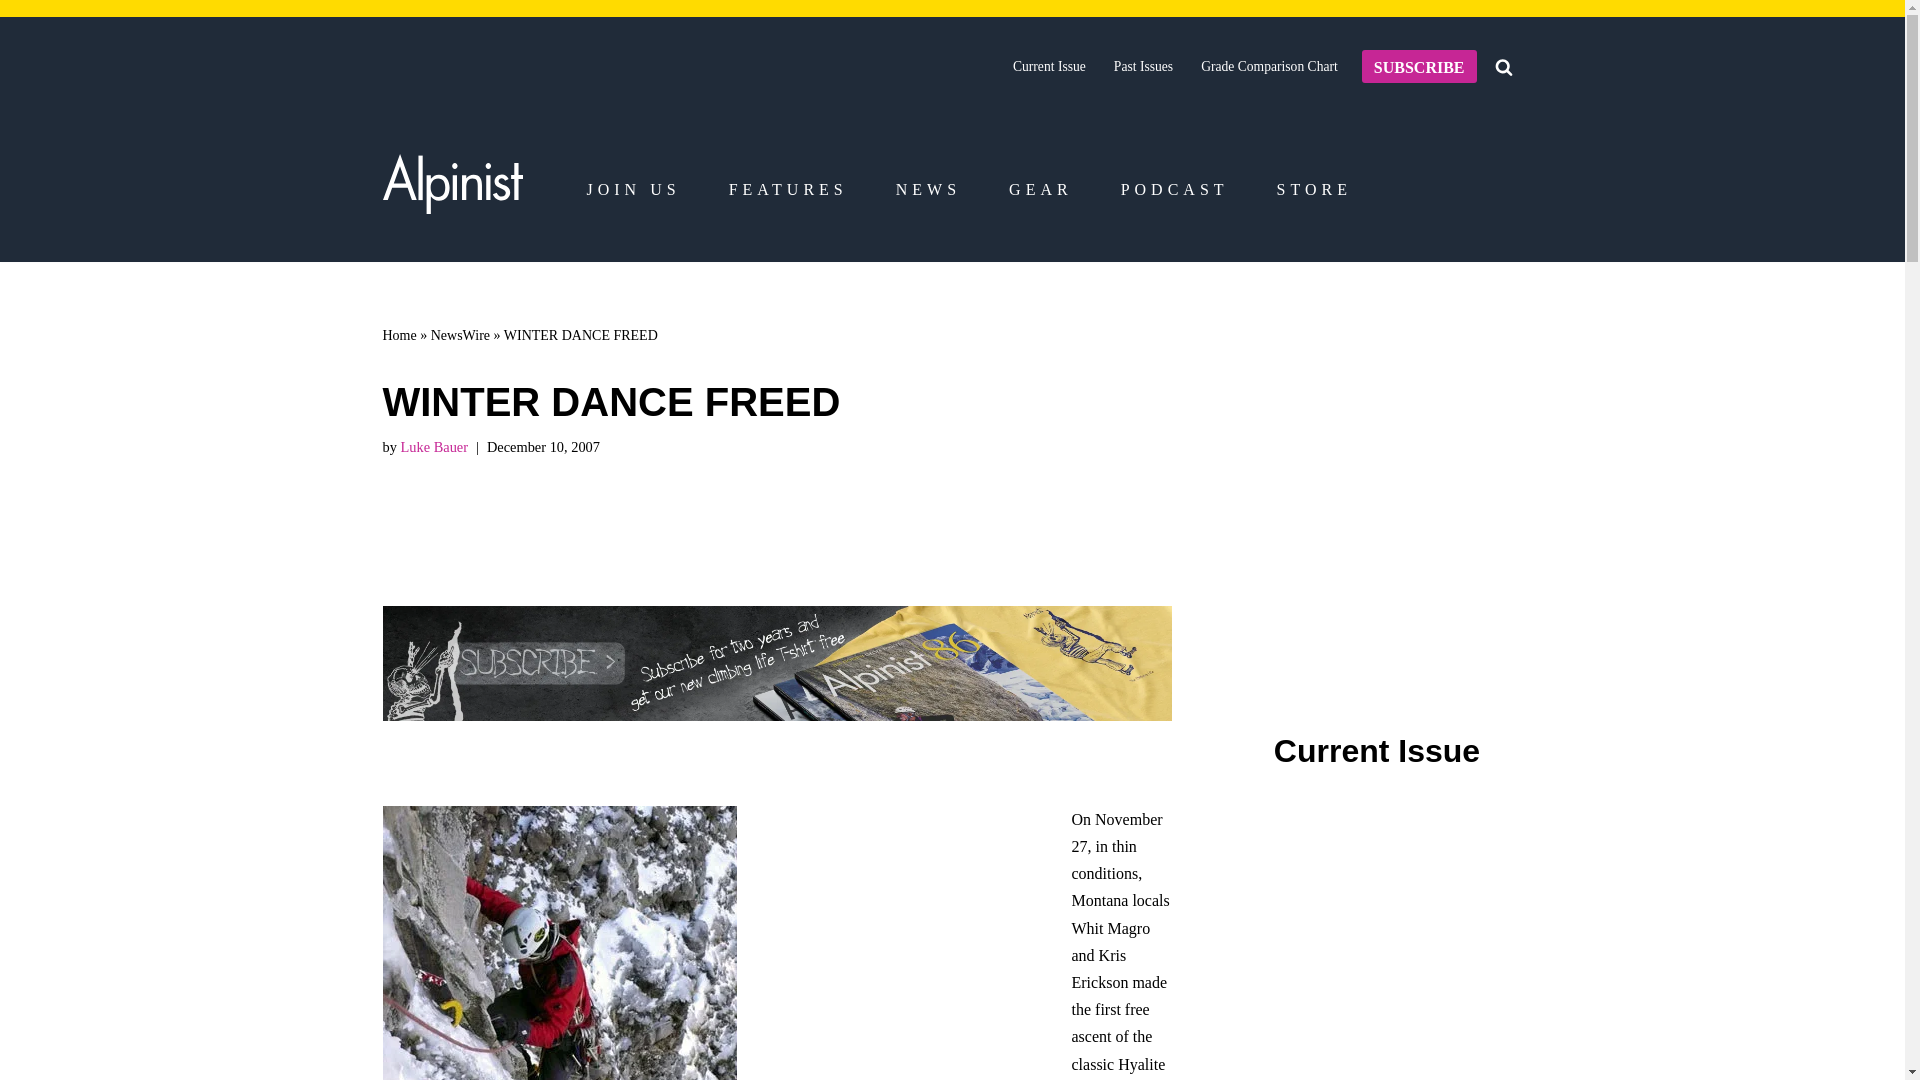 The image size is (1920, 1080). Describe the element at coordinates (434, 446) in the screenshot. I see `Luke Bauer` at that location.